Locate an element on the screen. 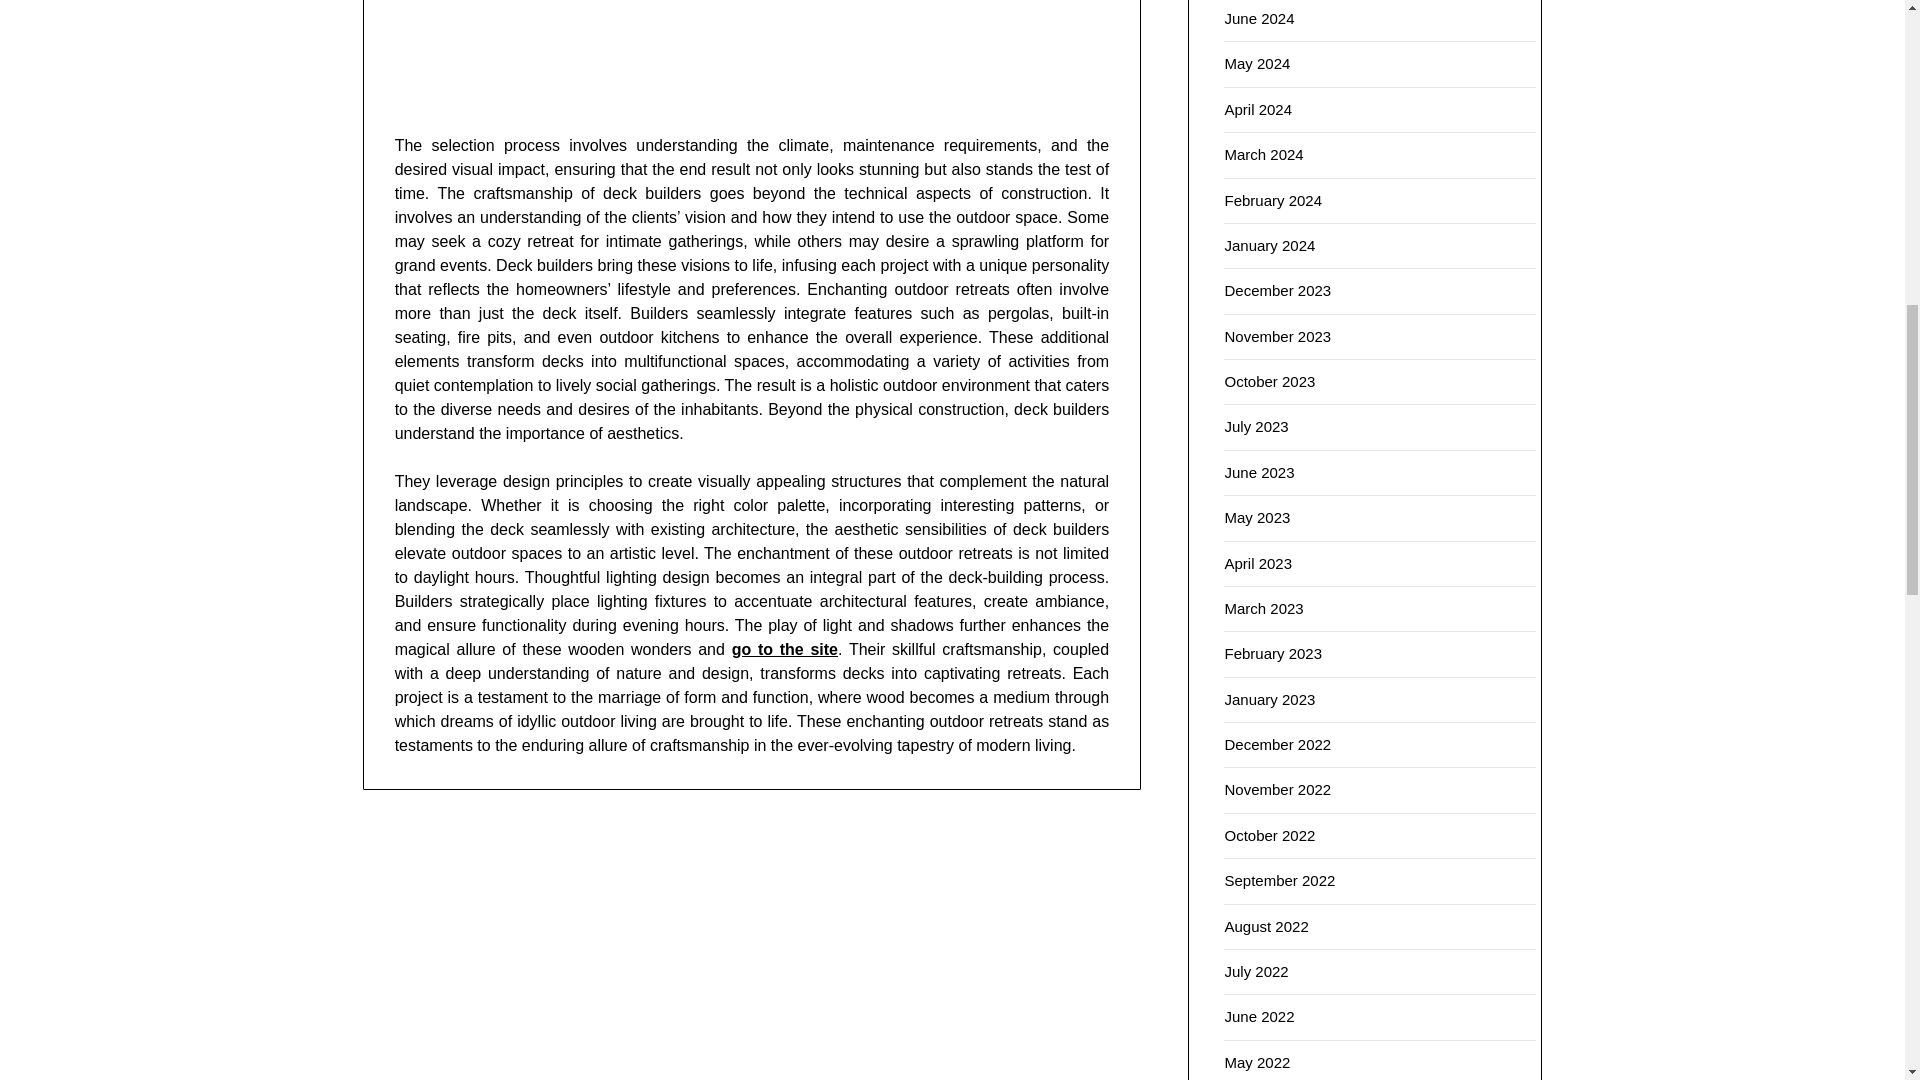 The height and width of the screenshot is (1080, 1920). September 2022 is located at coordinates (1279, 880).